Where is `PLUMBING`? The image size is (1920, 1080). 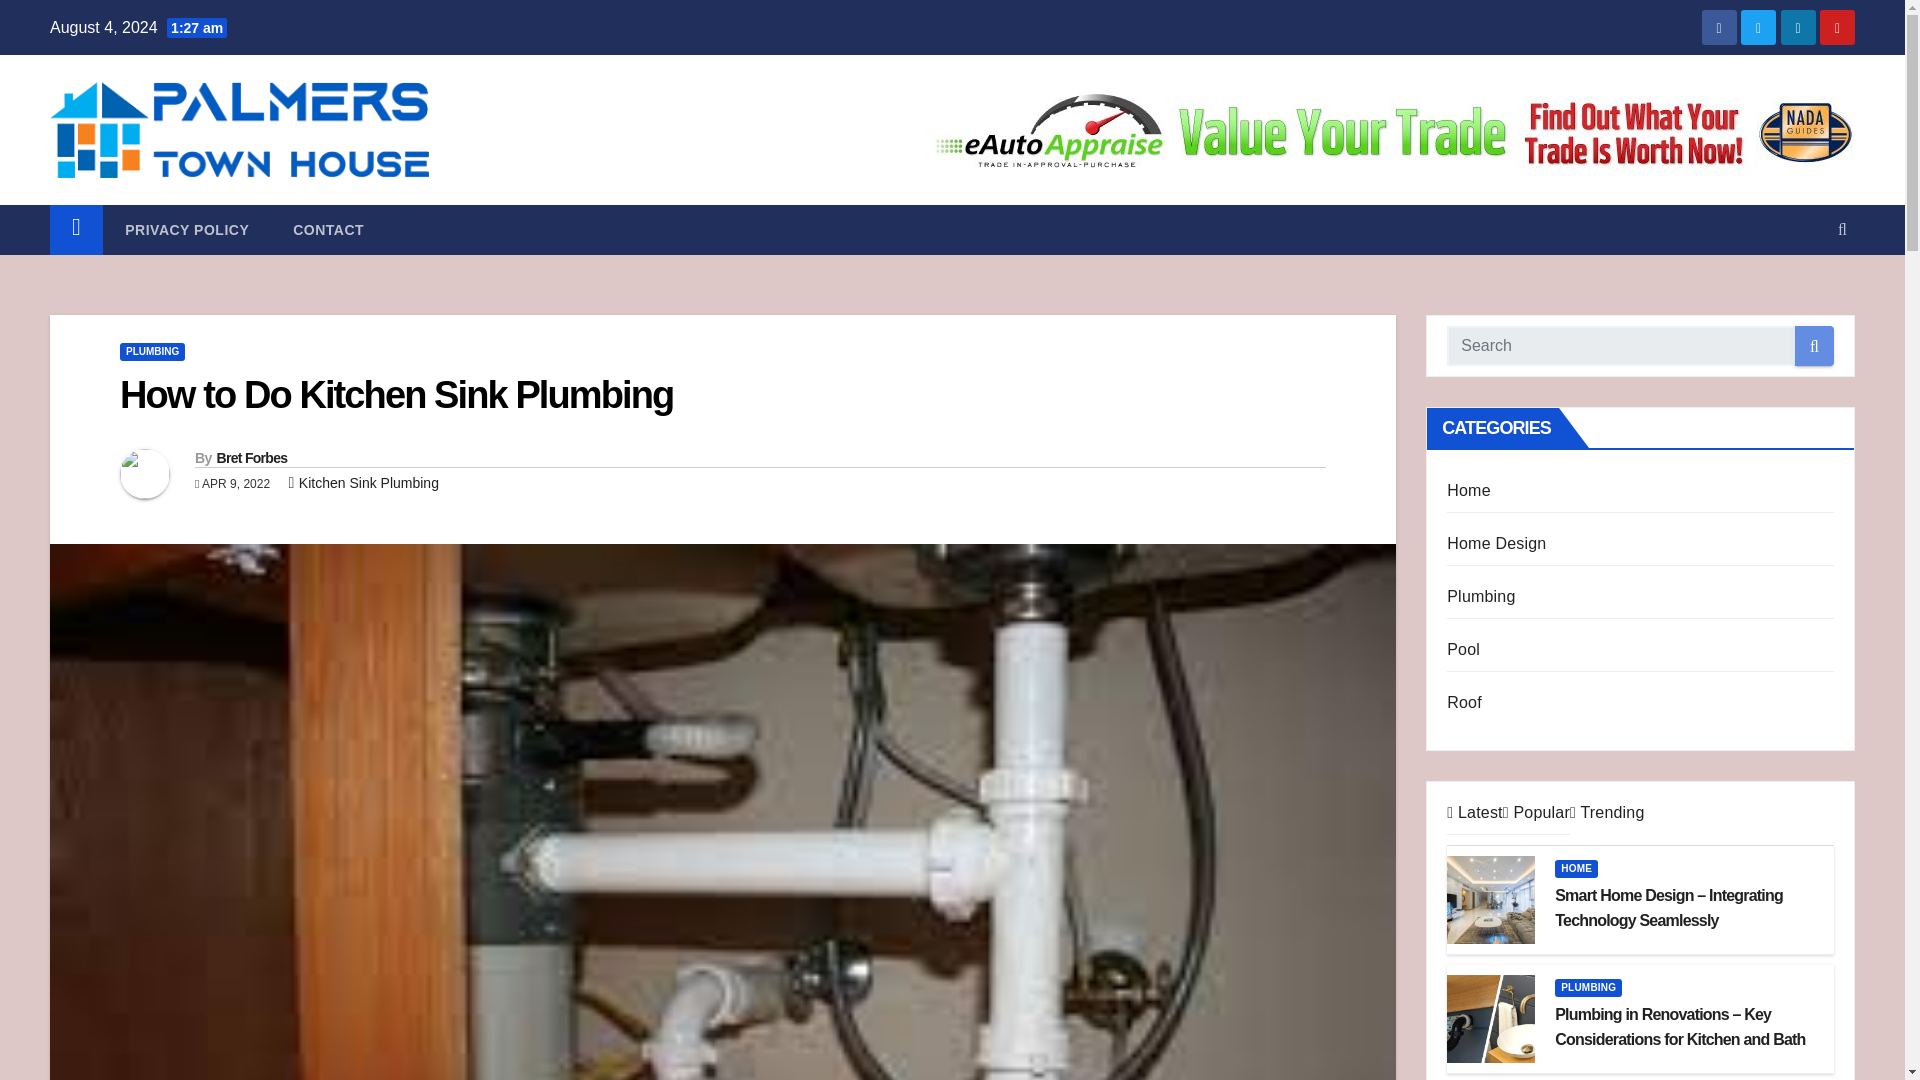
PLUMBING is located at coordinates (152, 352).